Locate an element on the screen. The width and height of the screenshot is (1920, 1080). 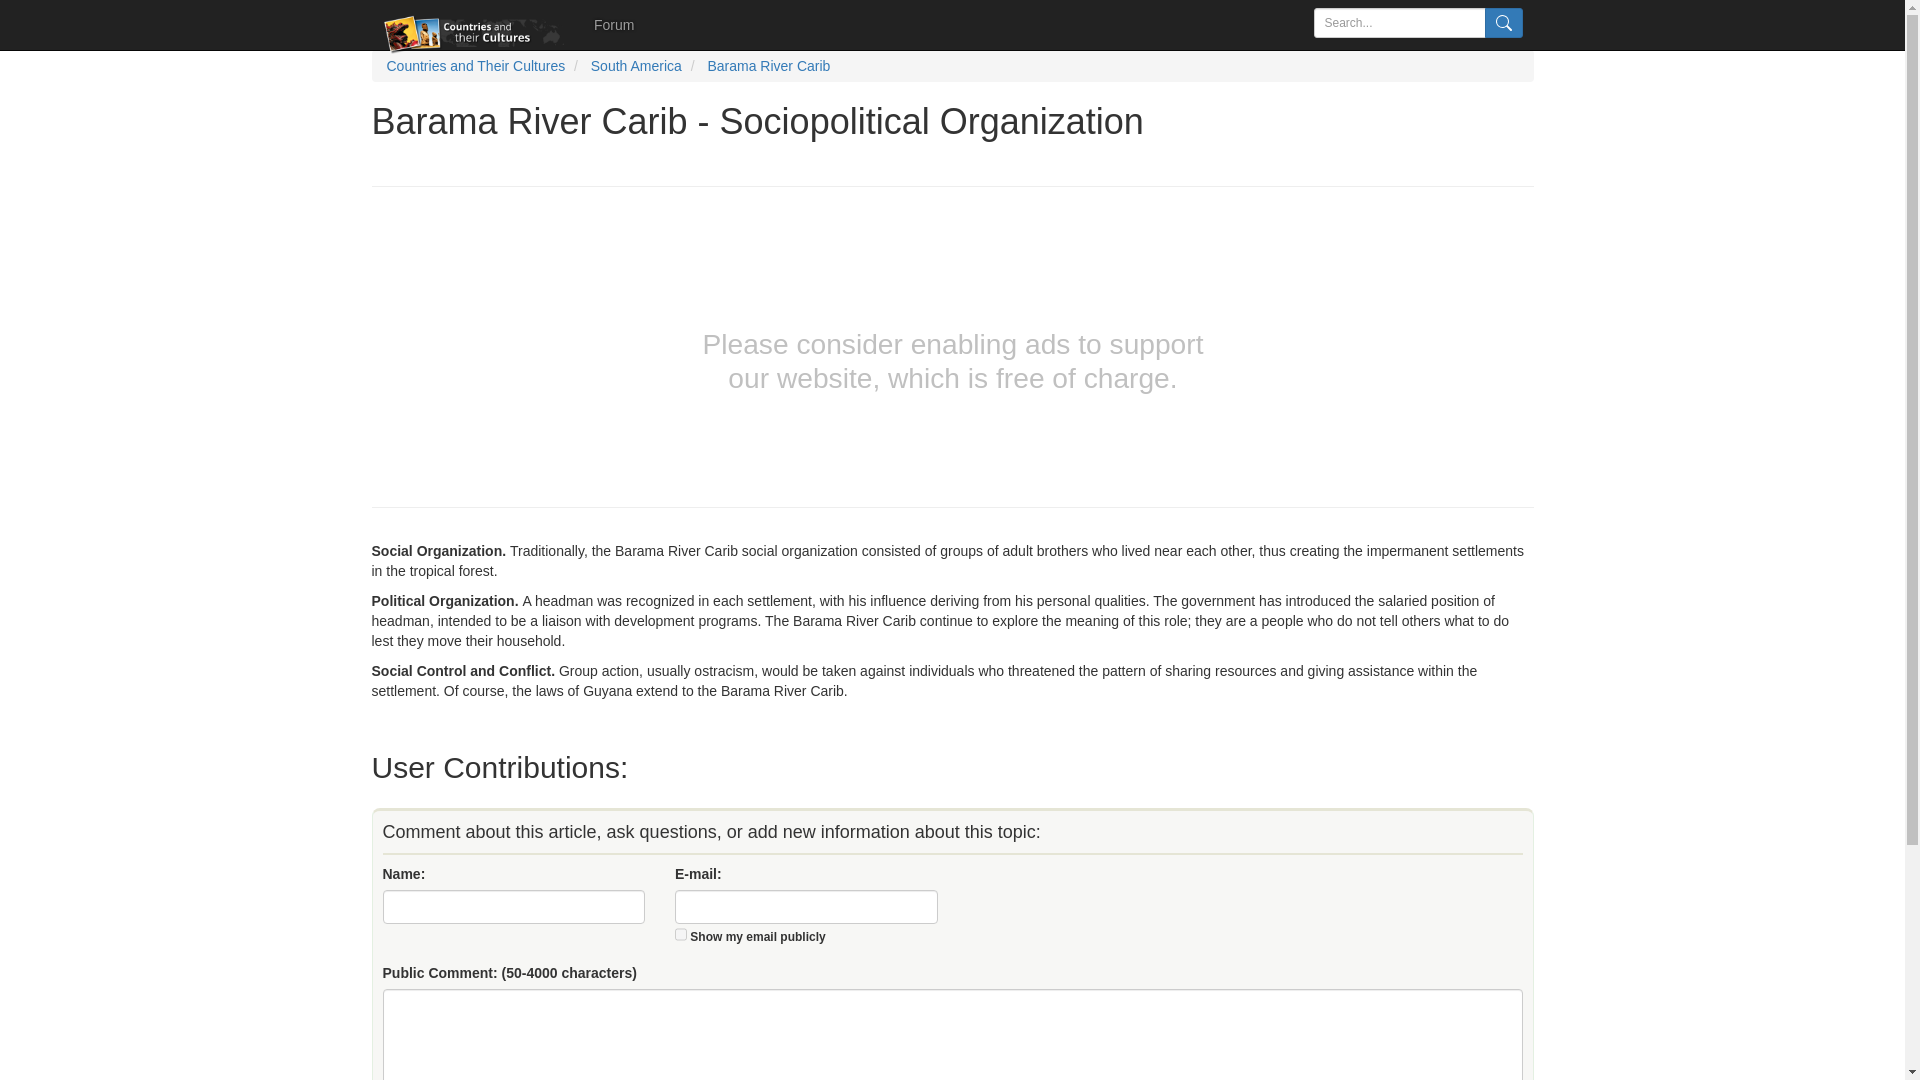
Countries and Their Cultures is located at coordinates (474, 66).